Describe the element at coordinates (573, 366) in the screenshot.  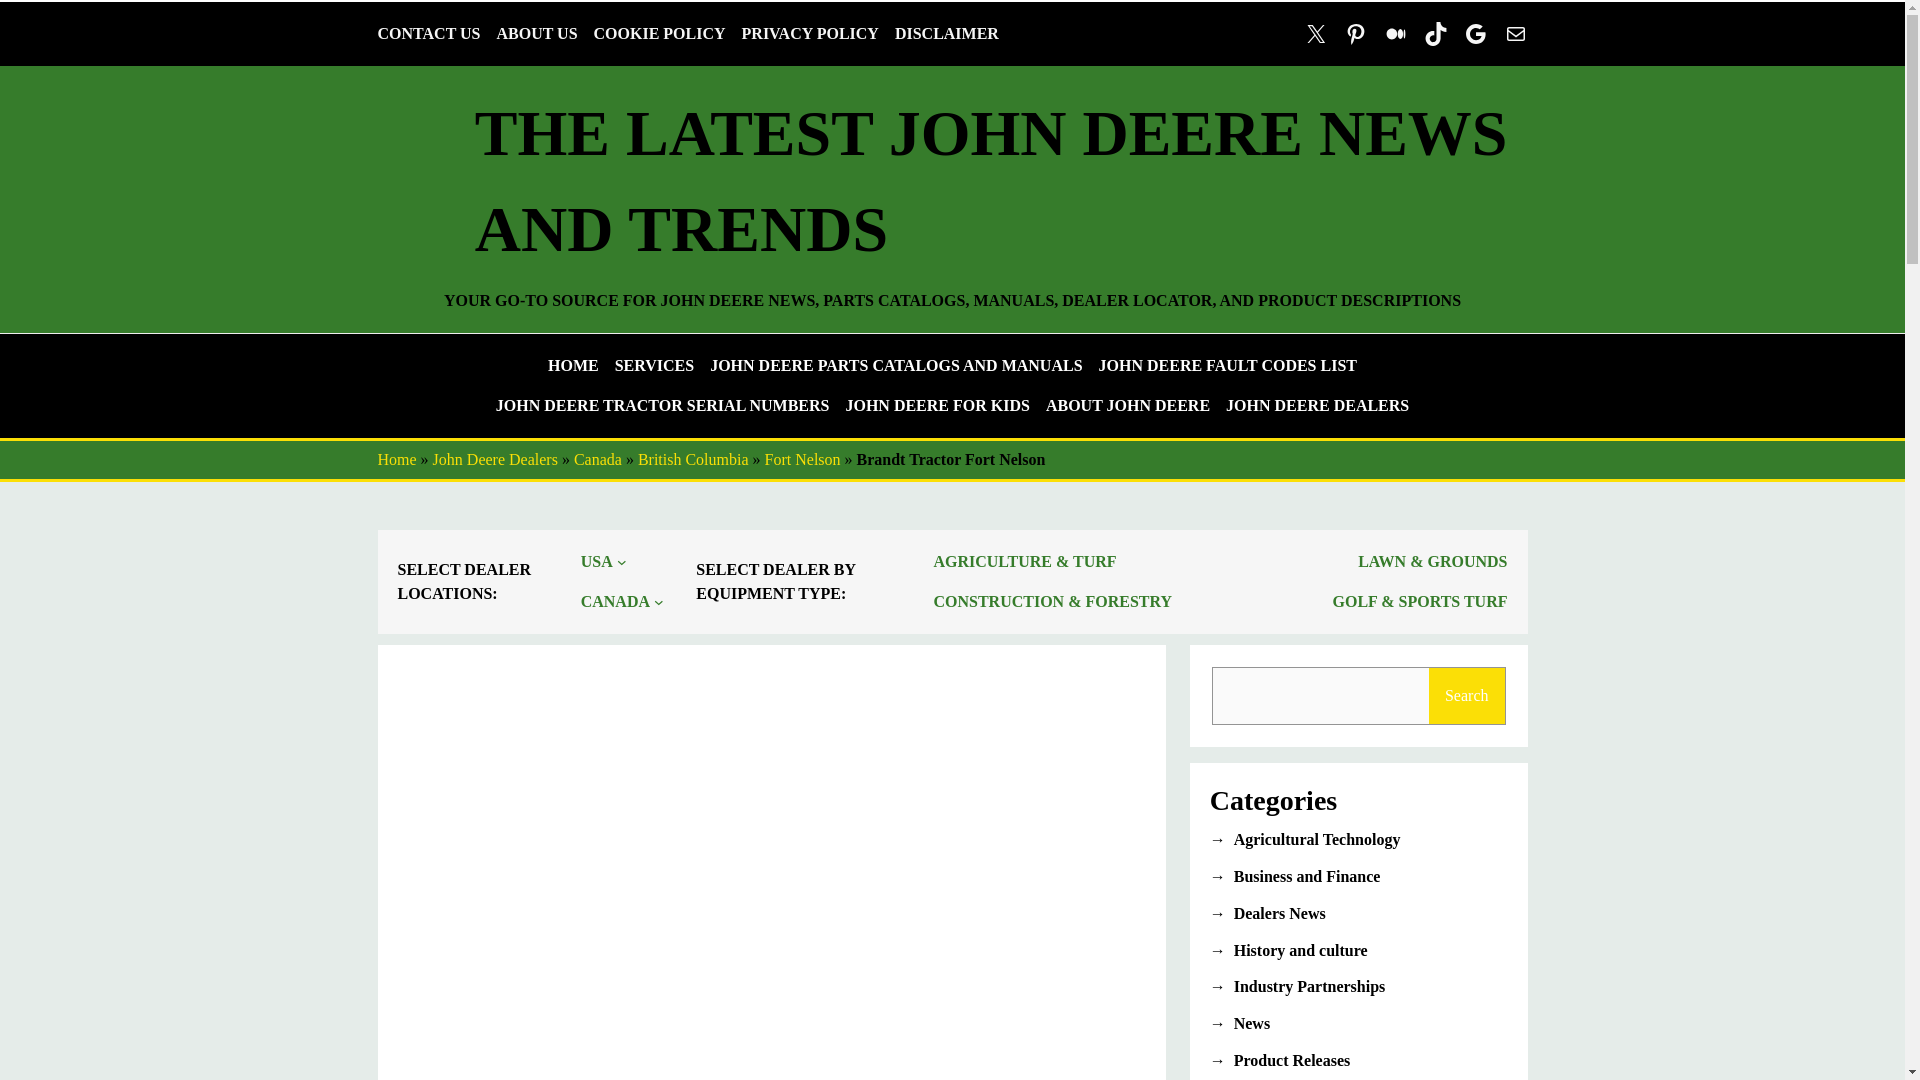
I see `HOME` at that location.